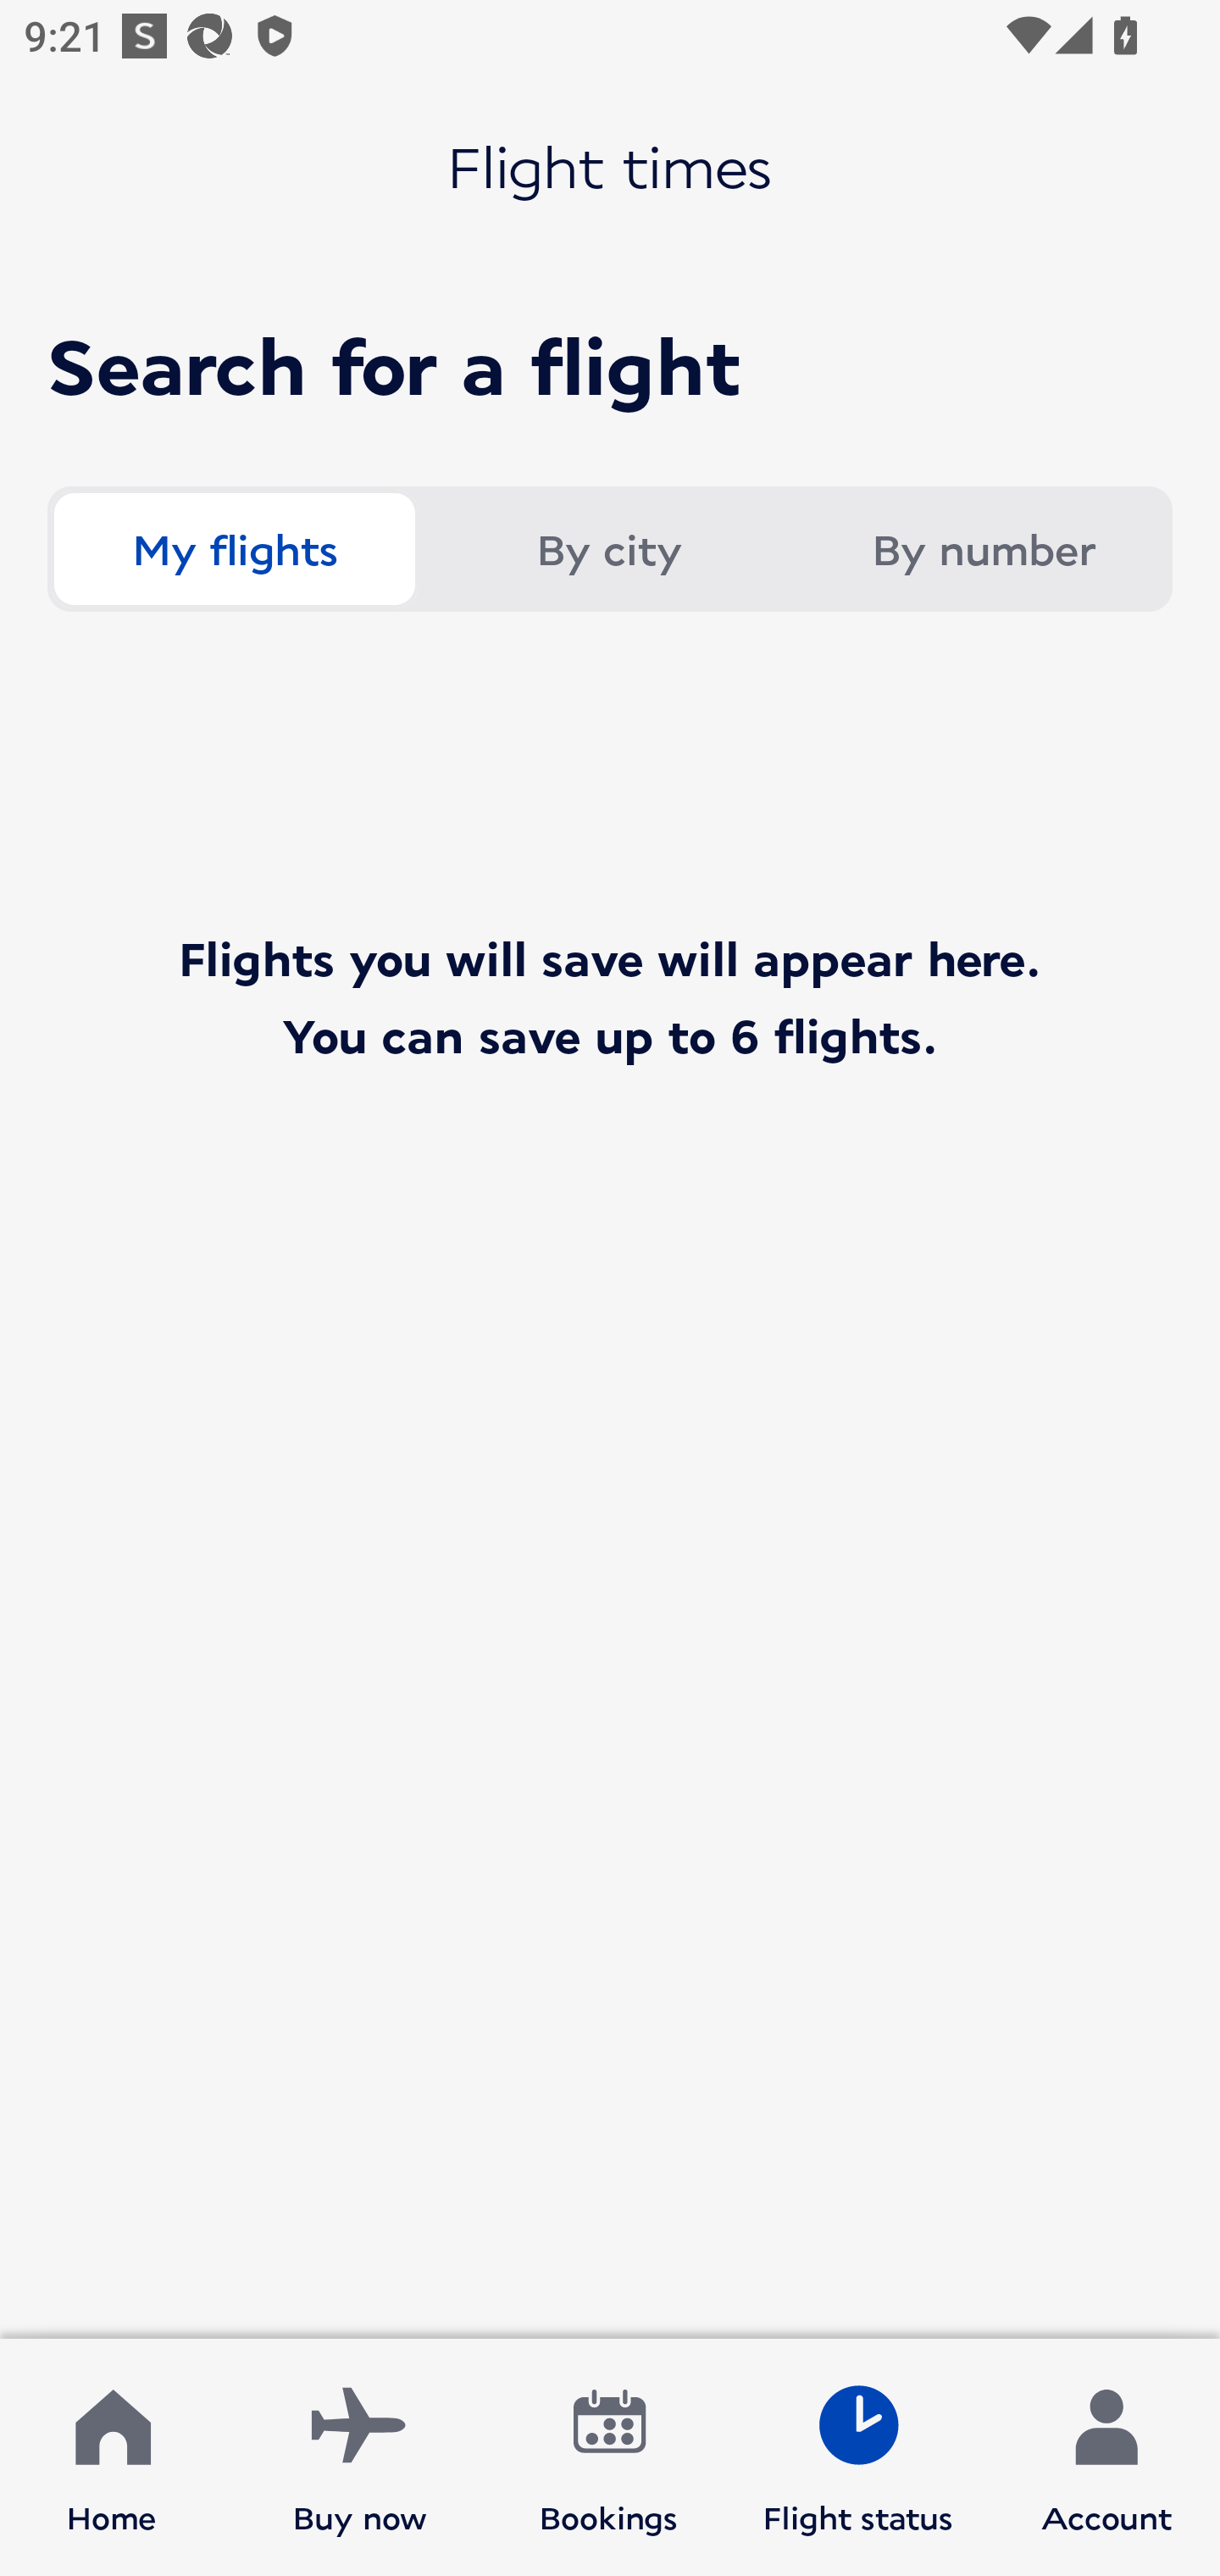 Image resolution: width=1220 pixels, height=2576 pixels. What do you see at coordinates (112, 2457) in the screenshot?
I see `Home` at bounding box center [112, 2457].